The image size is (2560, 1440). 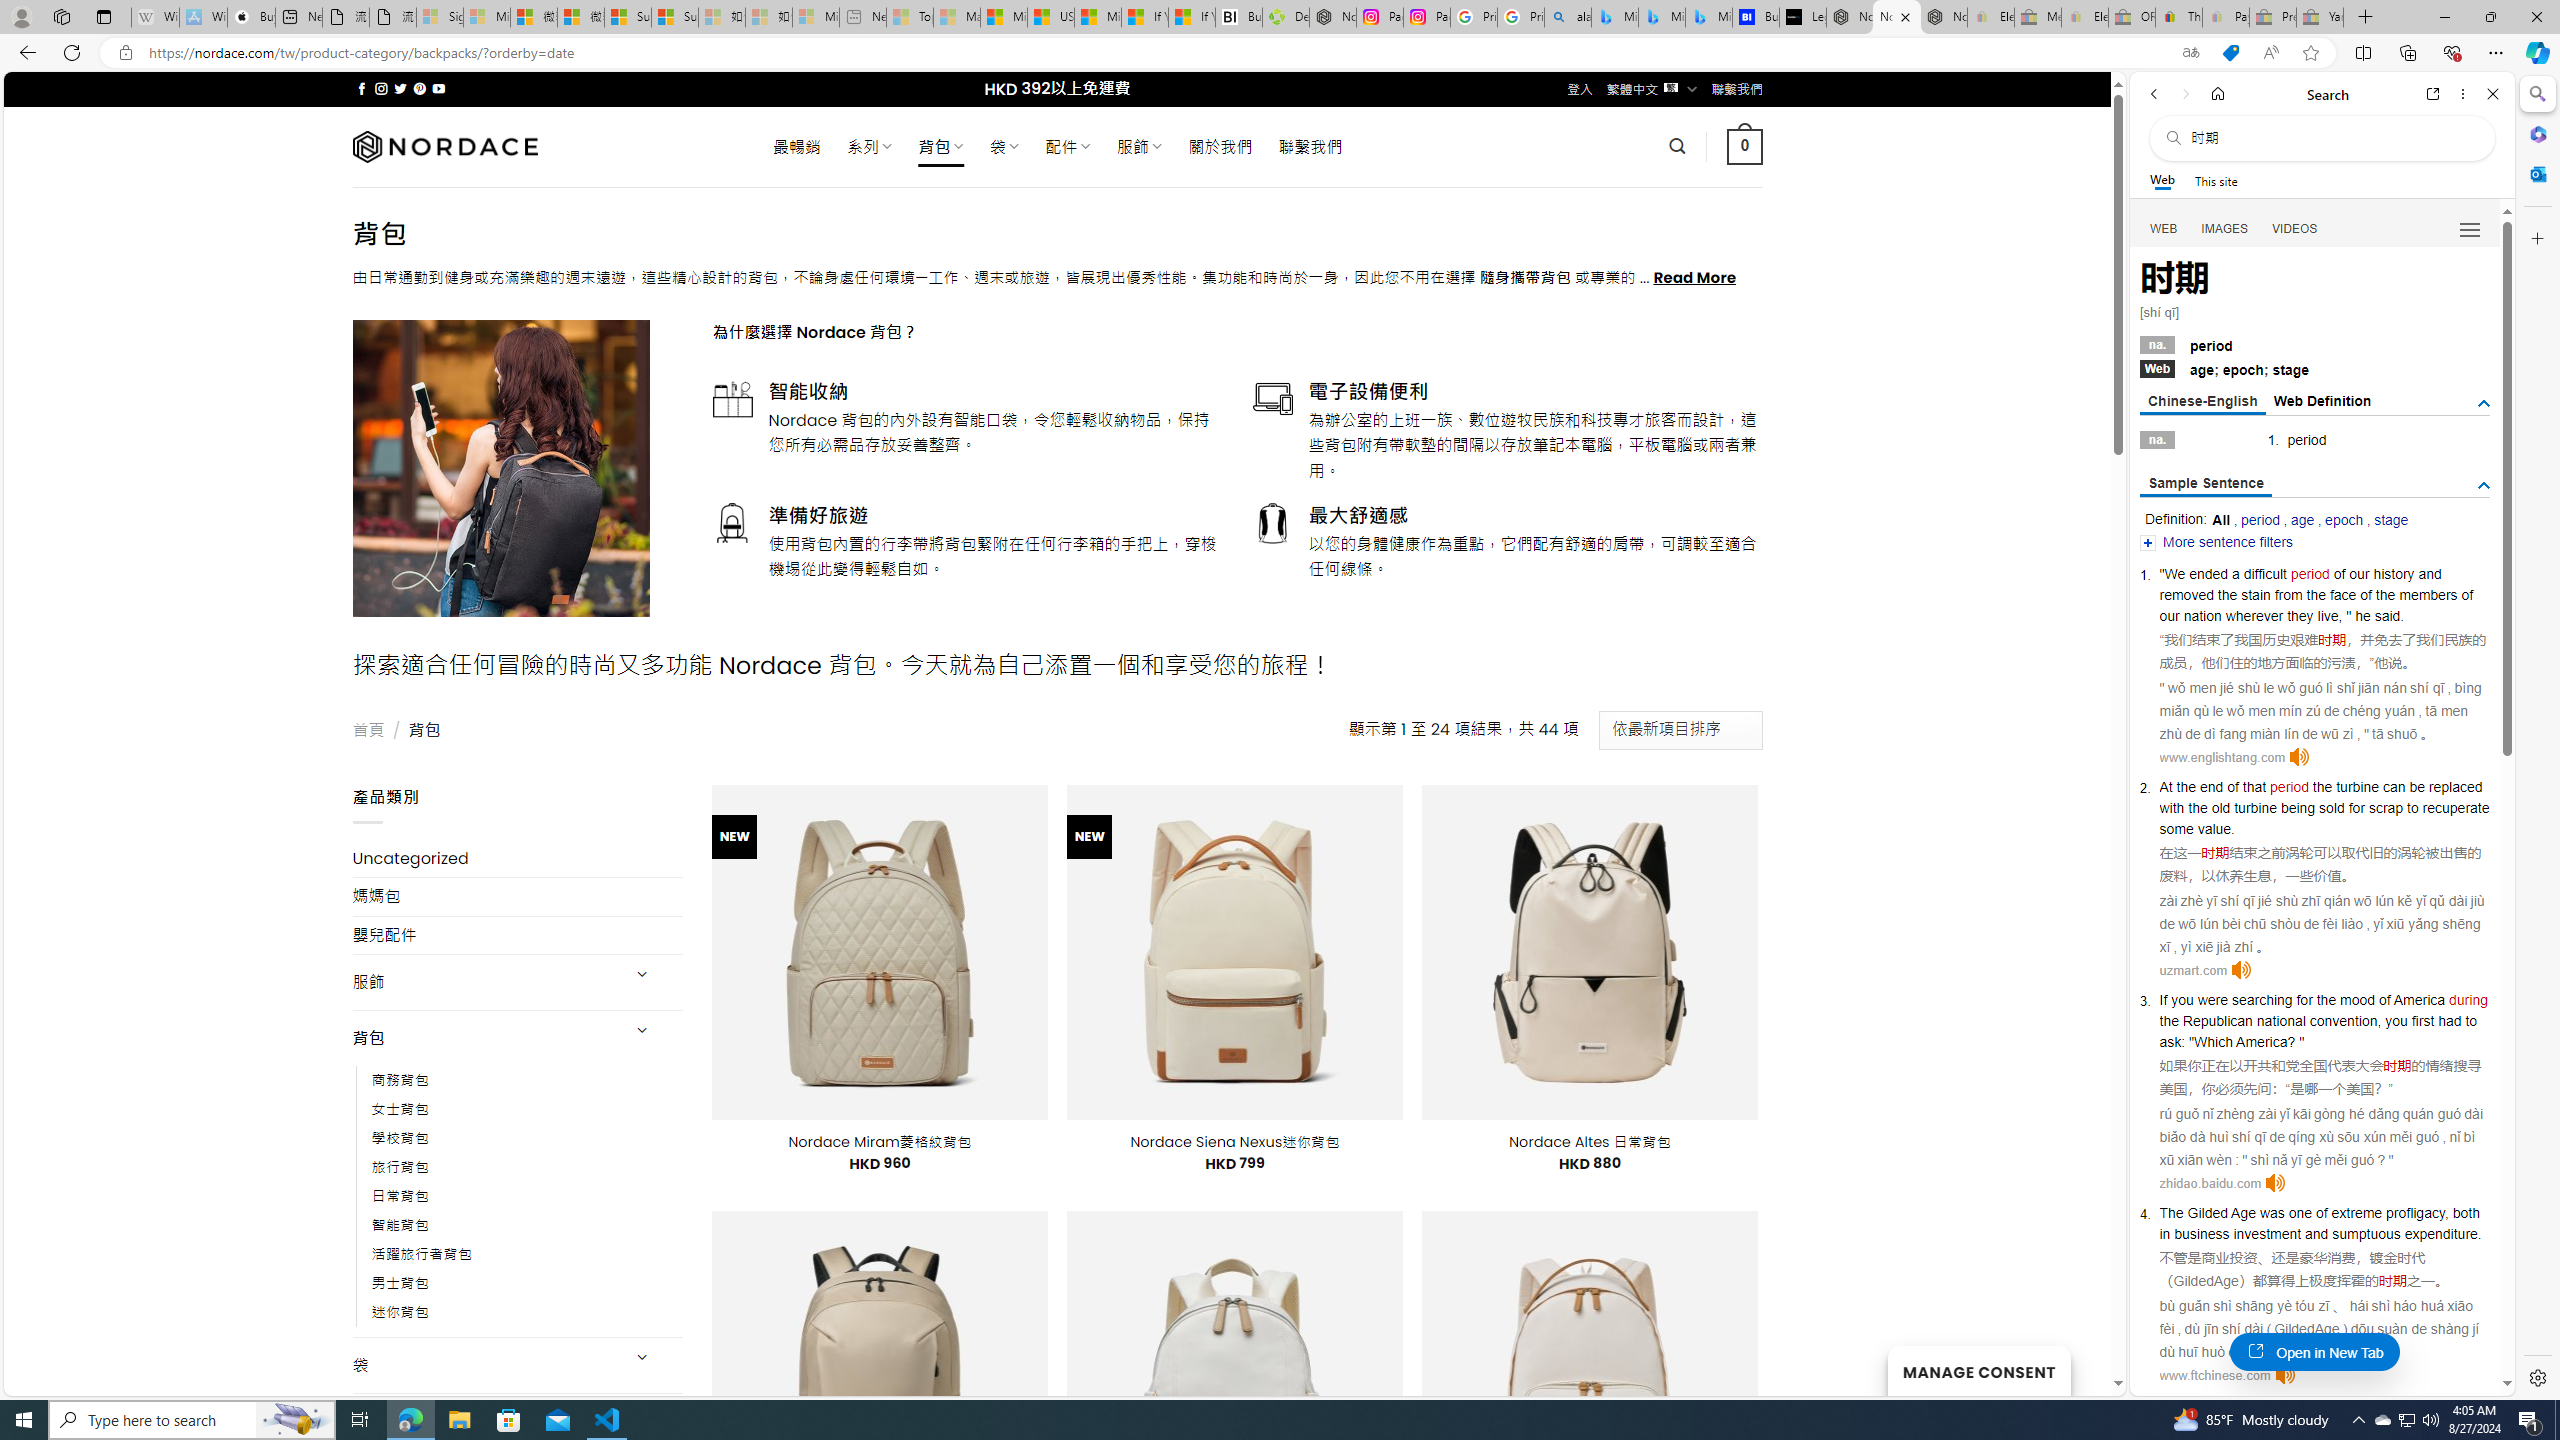 I want to click on WEB, so click(x=2164, y=229).